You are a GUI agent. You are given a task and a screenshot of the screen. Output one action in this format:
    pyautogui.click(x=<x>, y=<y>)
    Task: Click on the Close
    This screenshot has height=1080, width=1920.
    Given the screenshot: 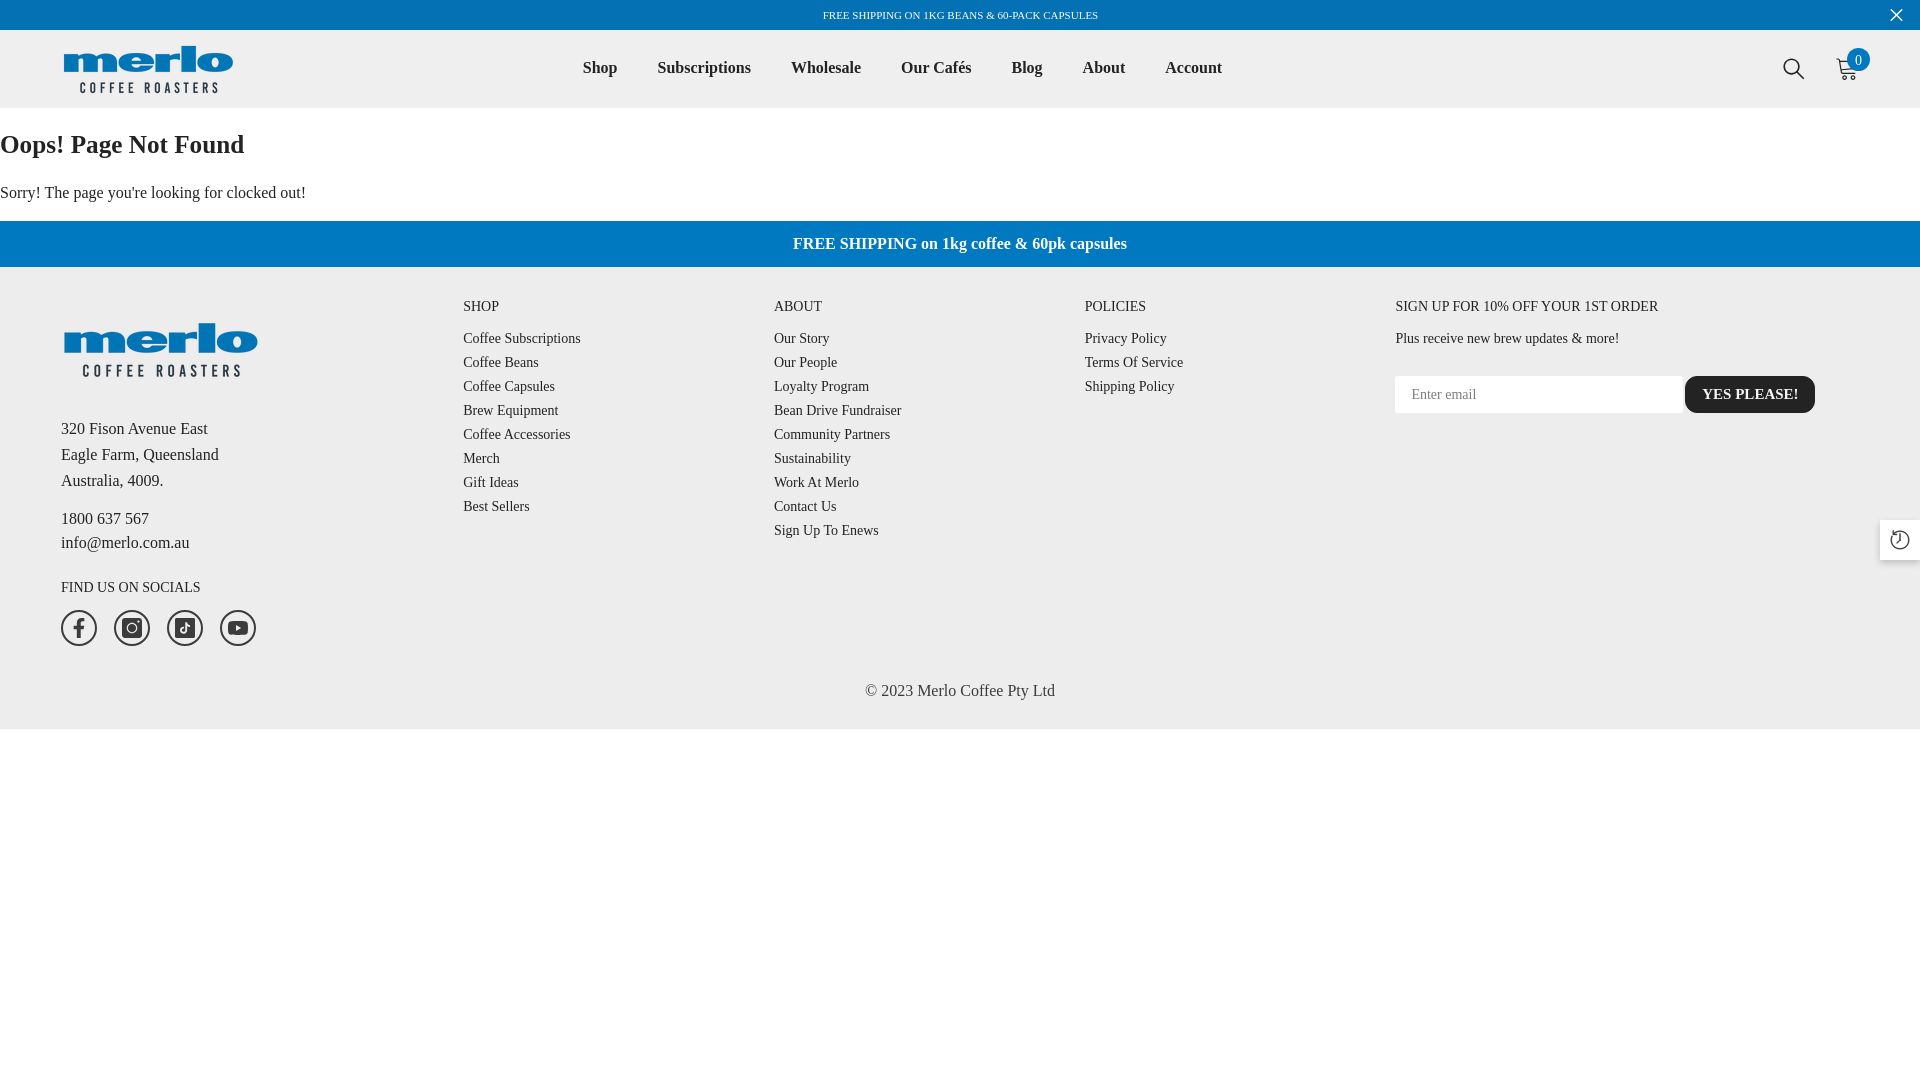 What is the action you would take?
    pyautogui.click(x=1896, y=14)
    